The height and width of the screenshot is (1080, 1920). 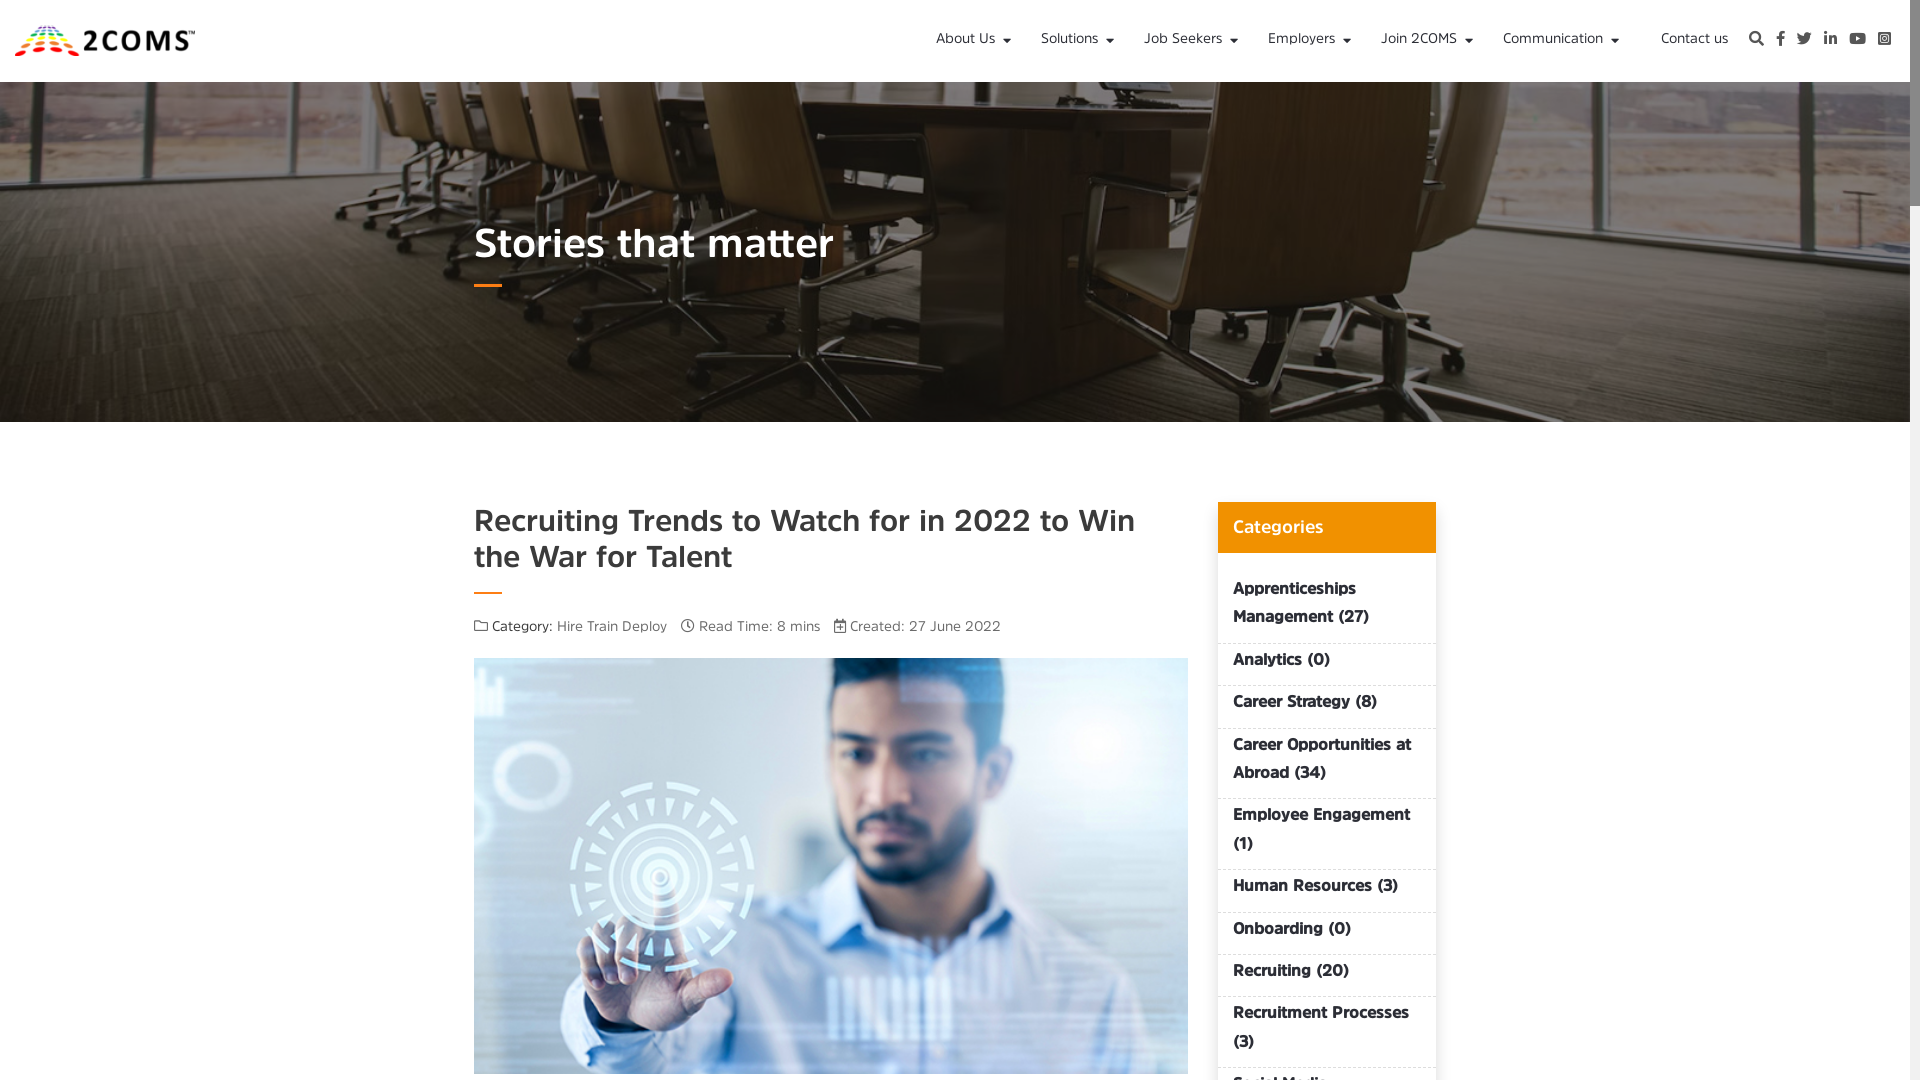 What do you see at coordinates (1282, 103) in the screenshot?
I see `Domestic Opportunities` at bounding box center [1282, 103].